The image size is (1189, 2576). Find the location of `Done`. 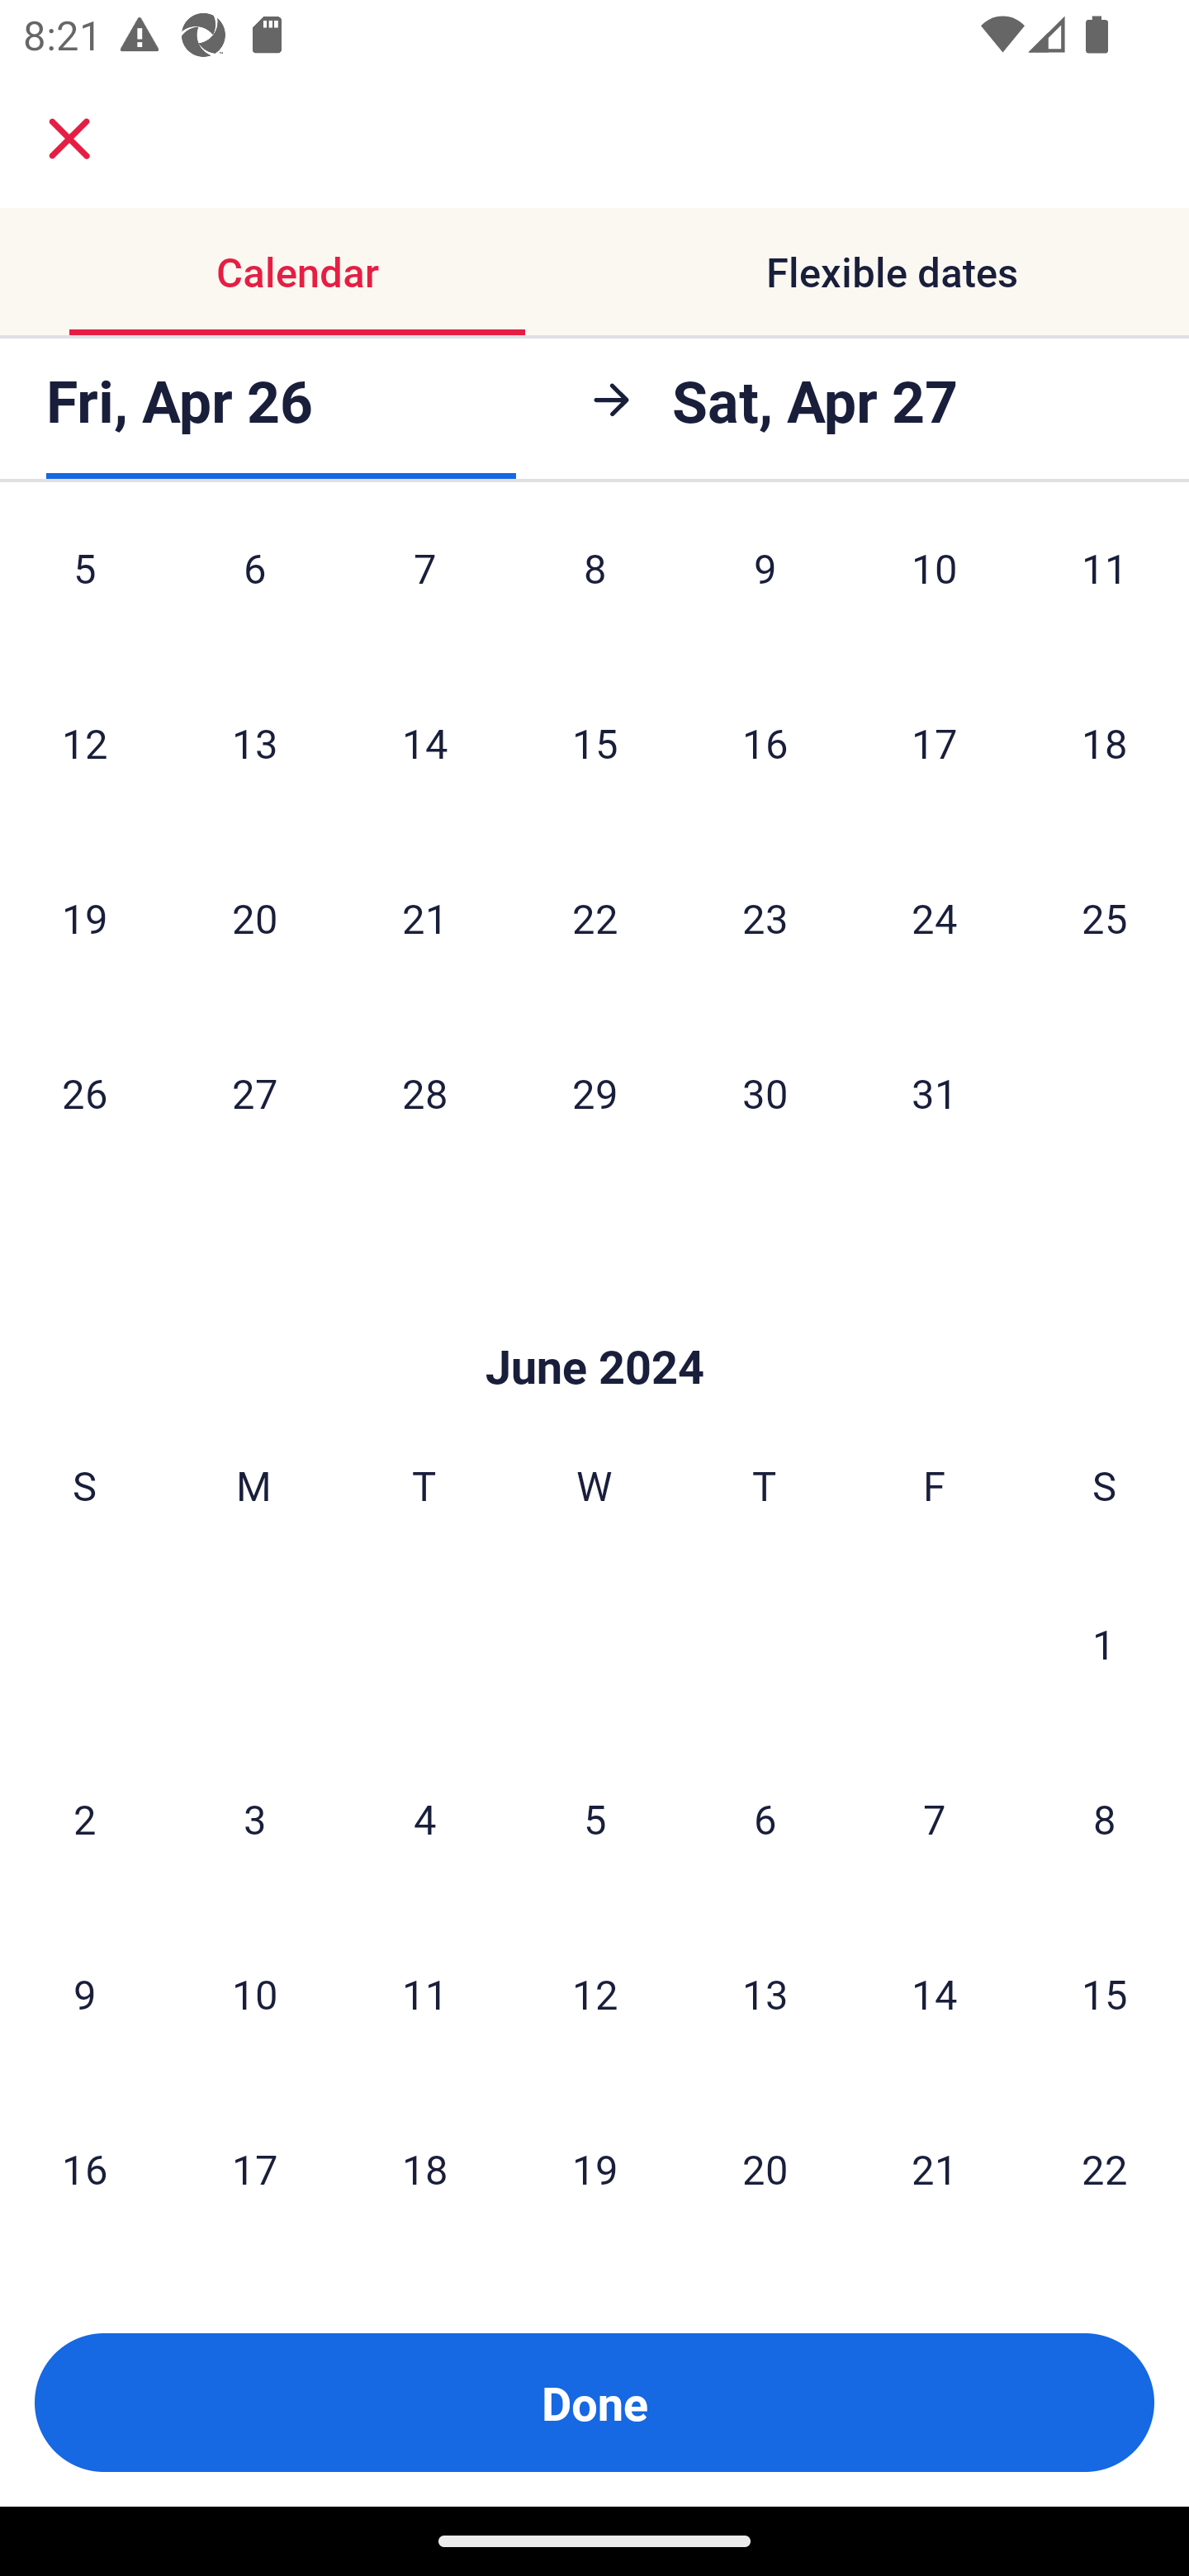

Done is located at coordinates (594, 2403).